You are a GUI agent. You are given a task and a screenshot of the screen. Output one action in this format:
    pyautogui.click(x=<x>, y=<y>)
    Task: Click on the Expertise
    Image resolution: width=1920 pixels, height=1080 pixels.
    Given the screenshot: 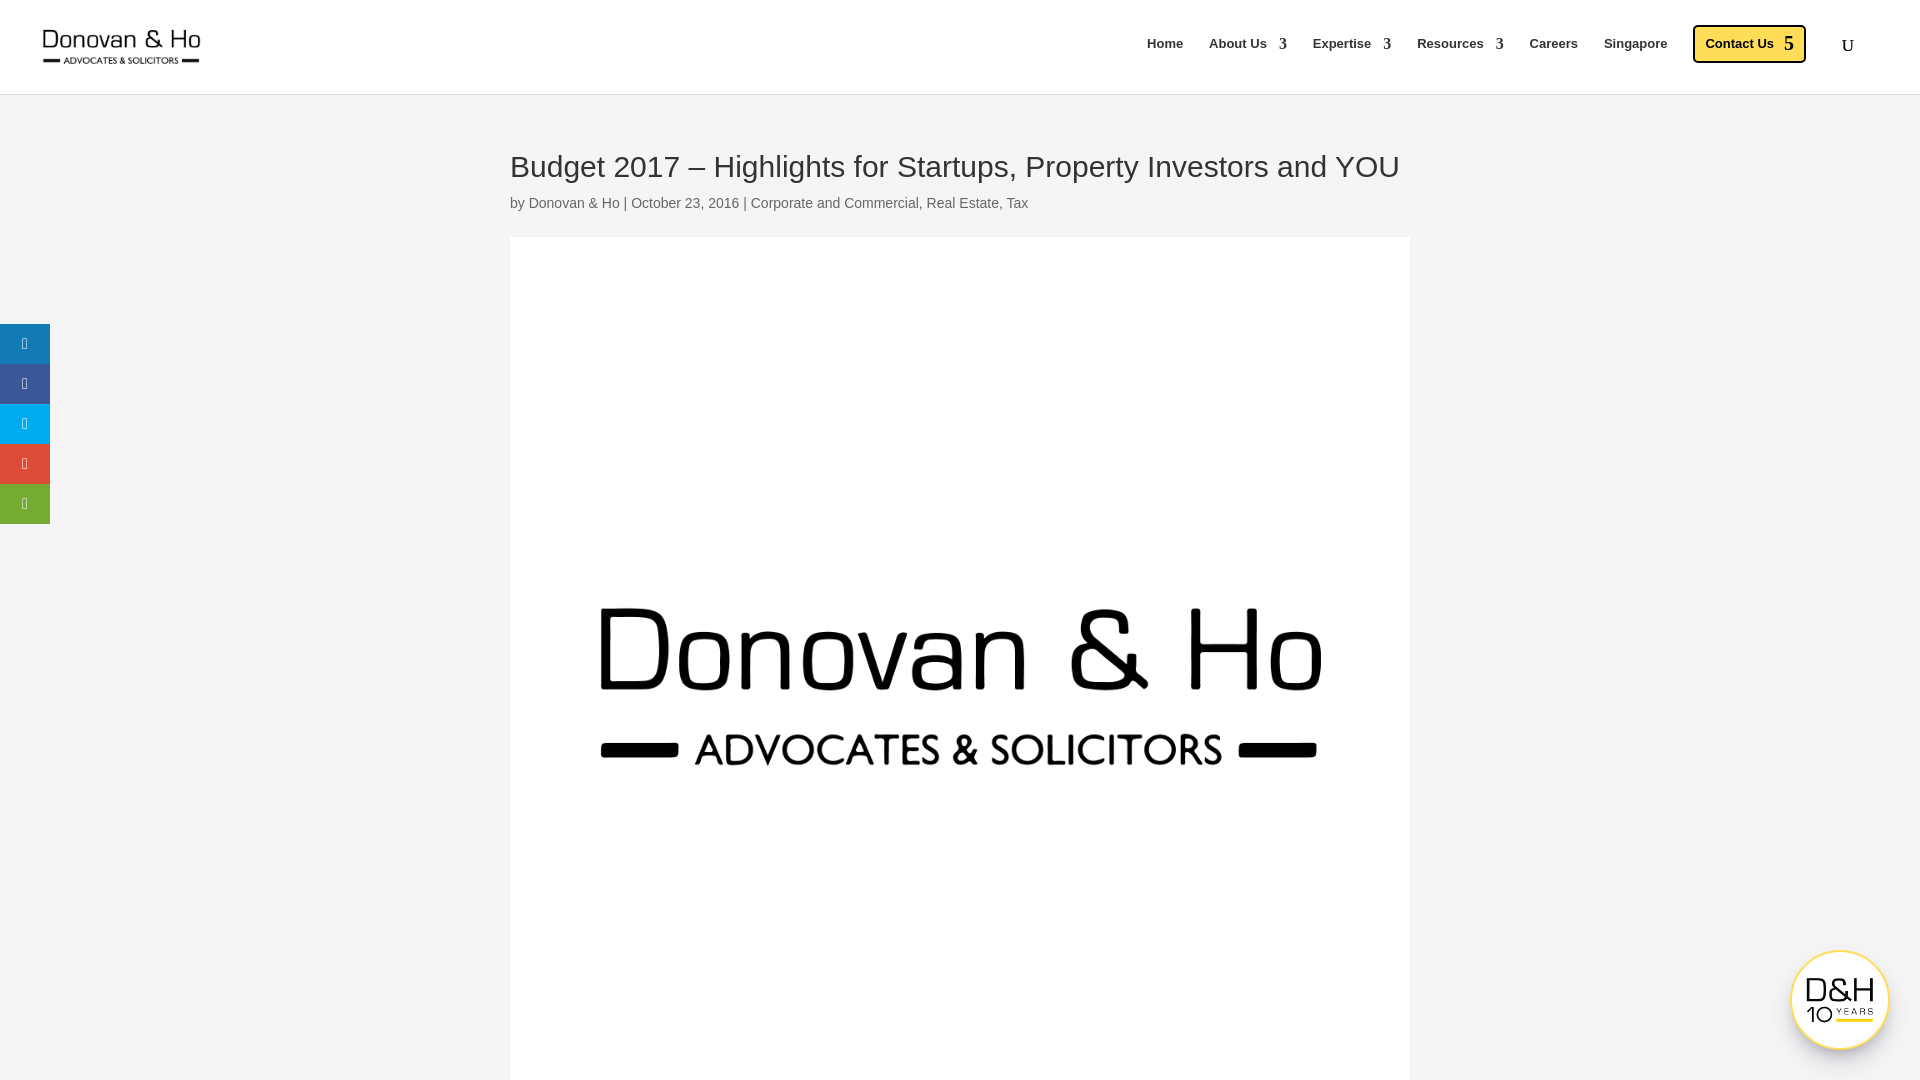 What is the action you would take?
    pyautogui.click(x=1352, y=60)
    